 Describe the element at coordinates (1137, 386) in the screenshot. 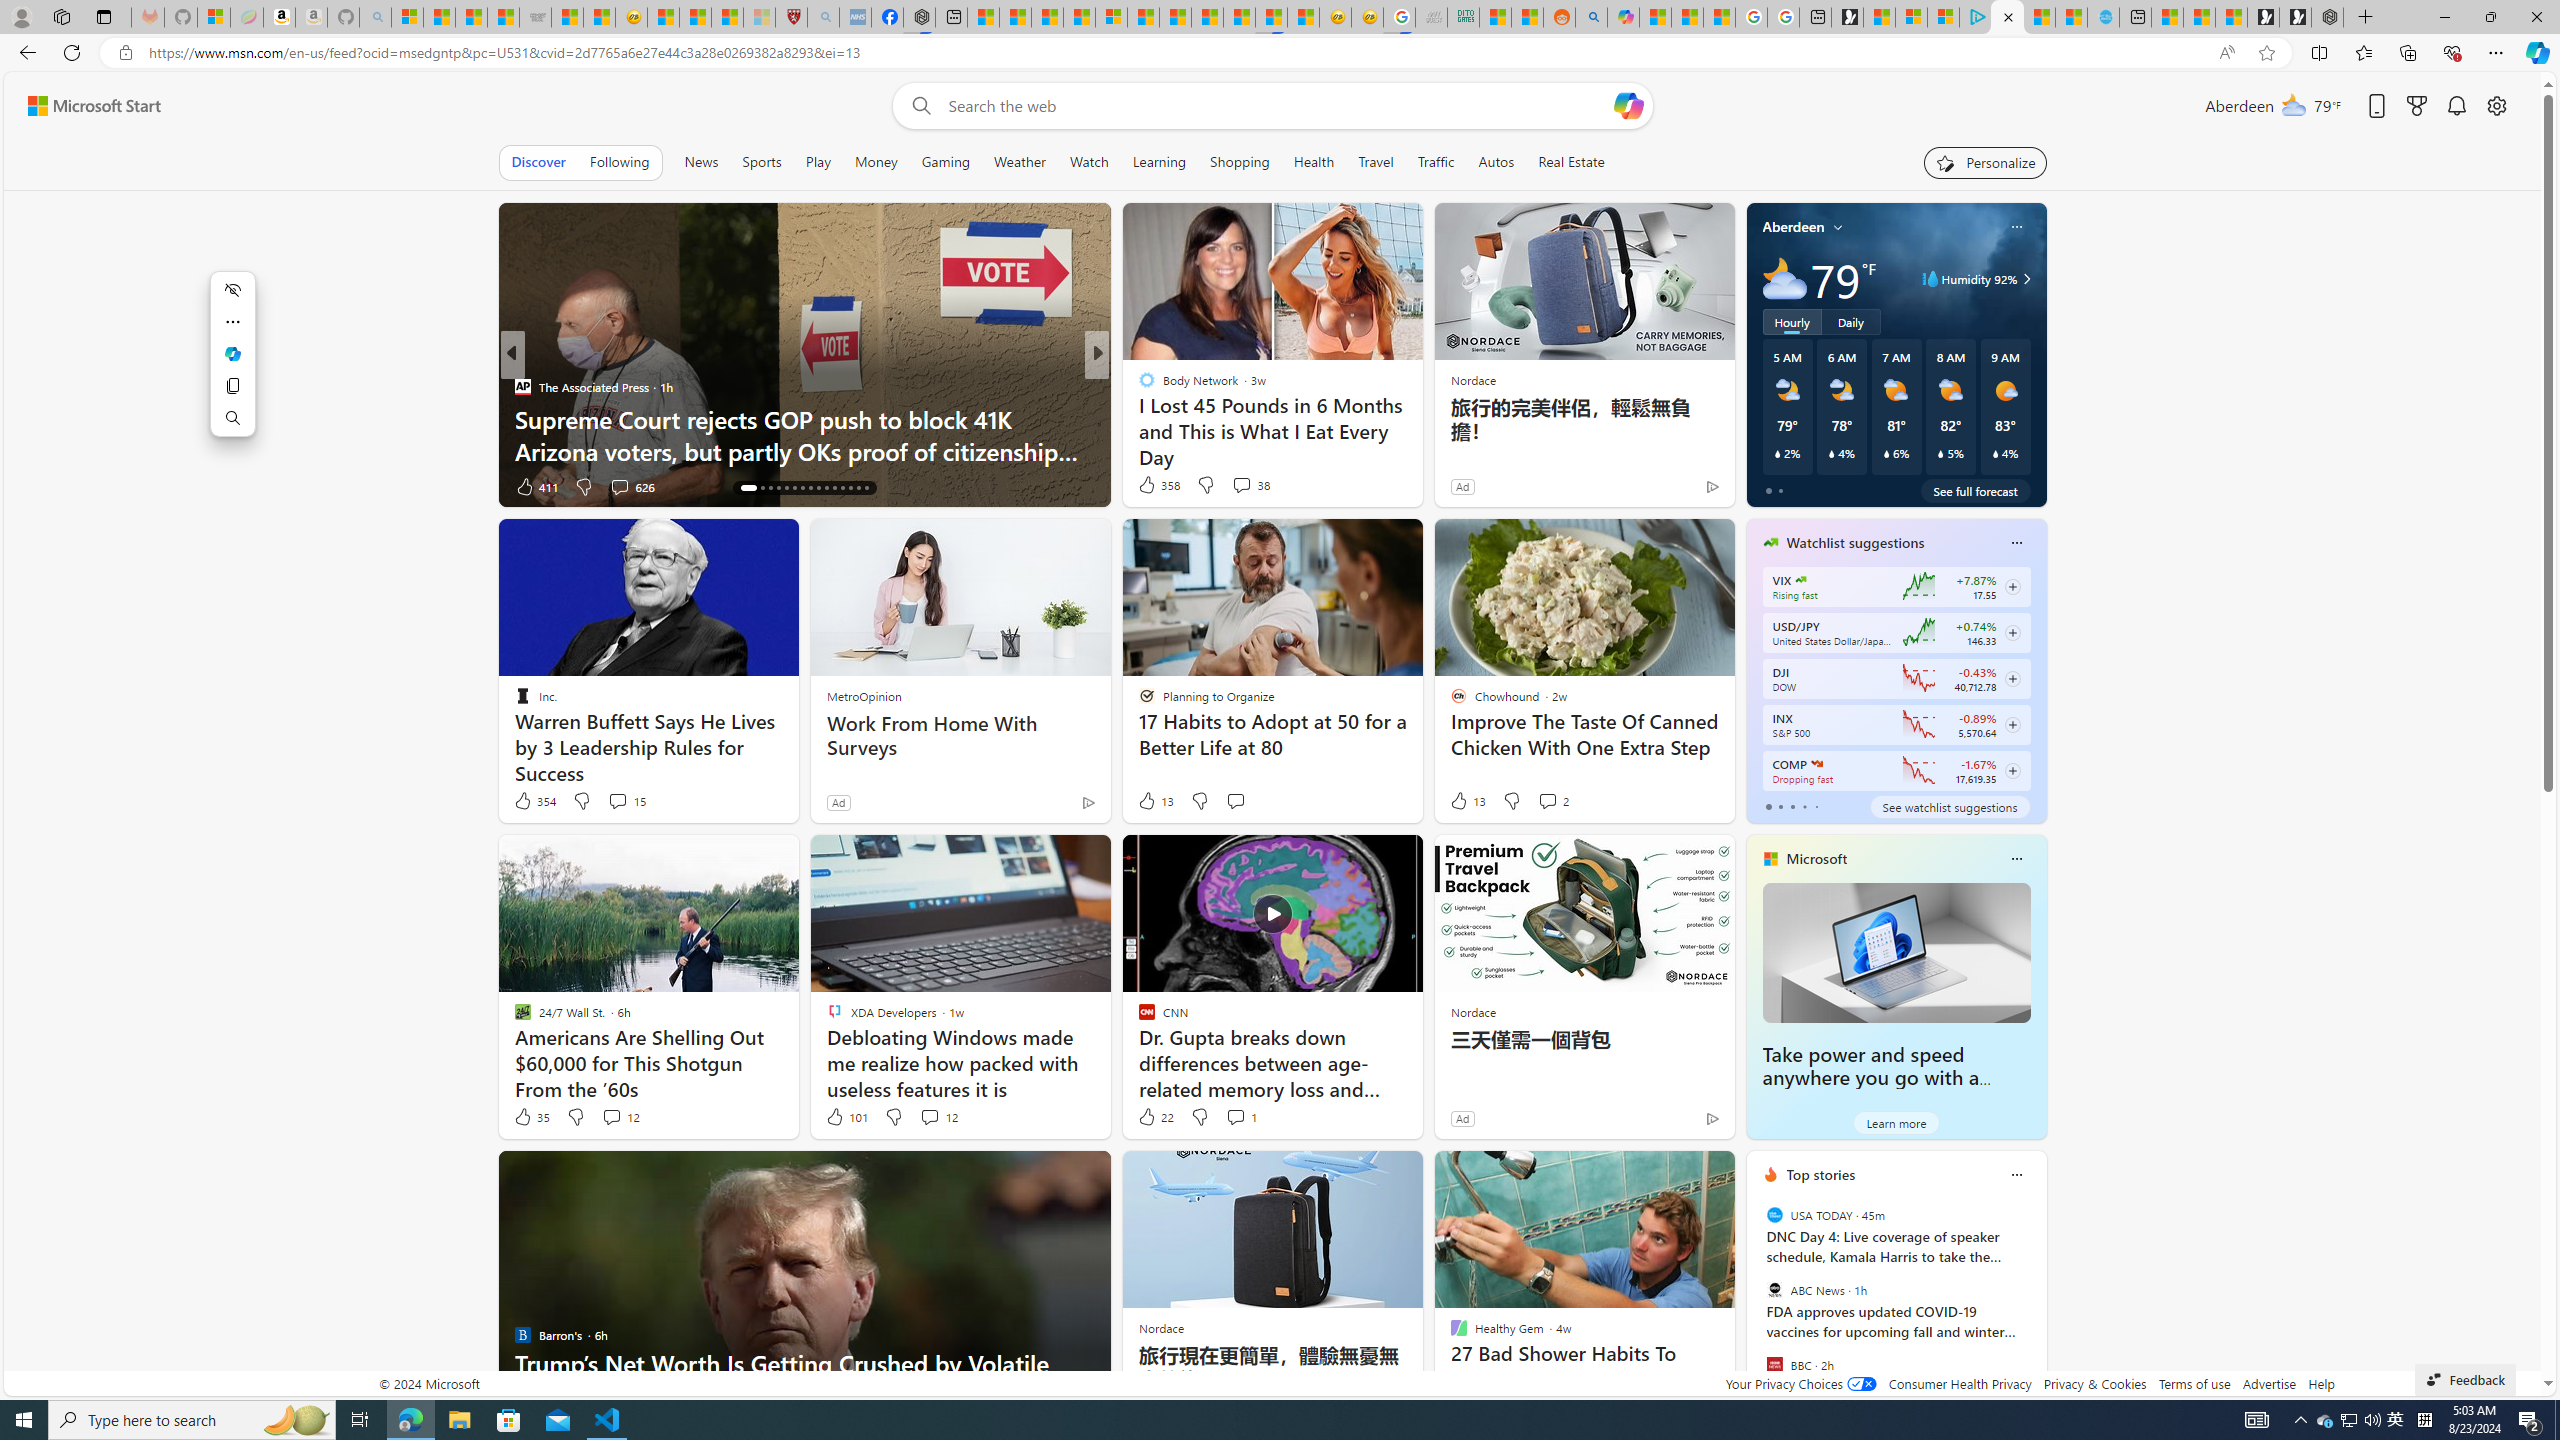

I see `Moneywise` at that location.